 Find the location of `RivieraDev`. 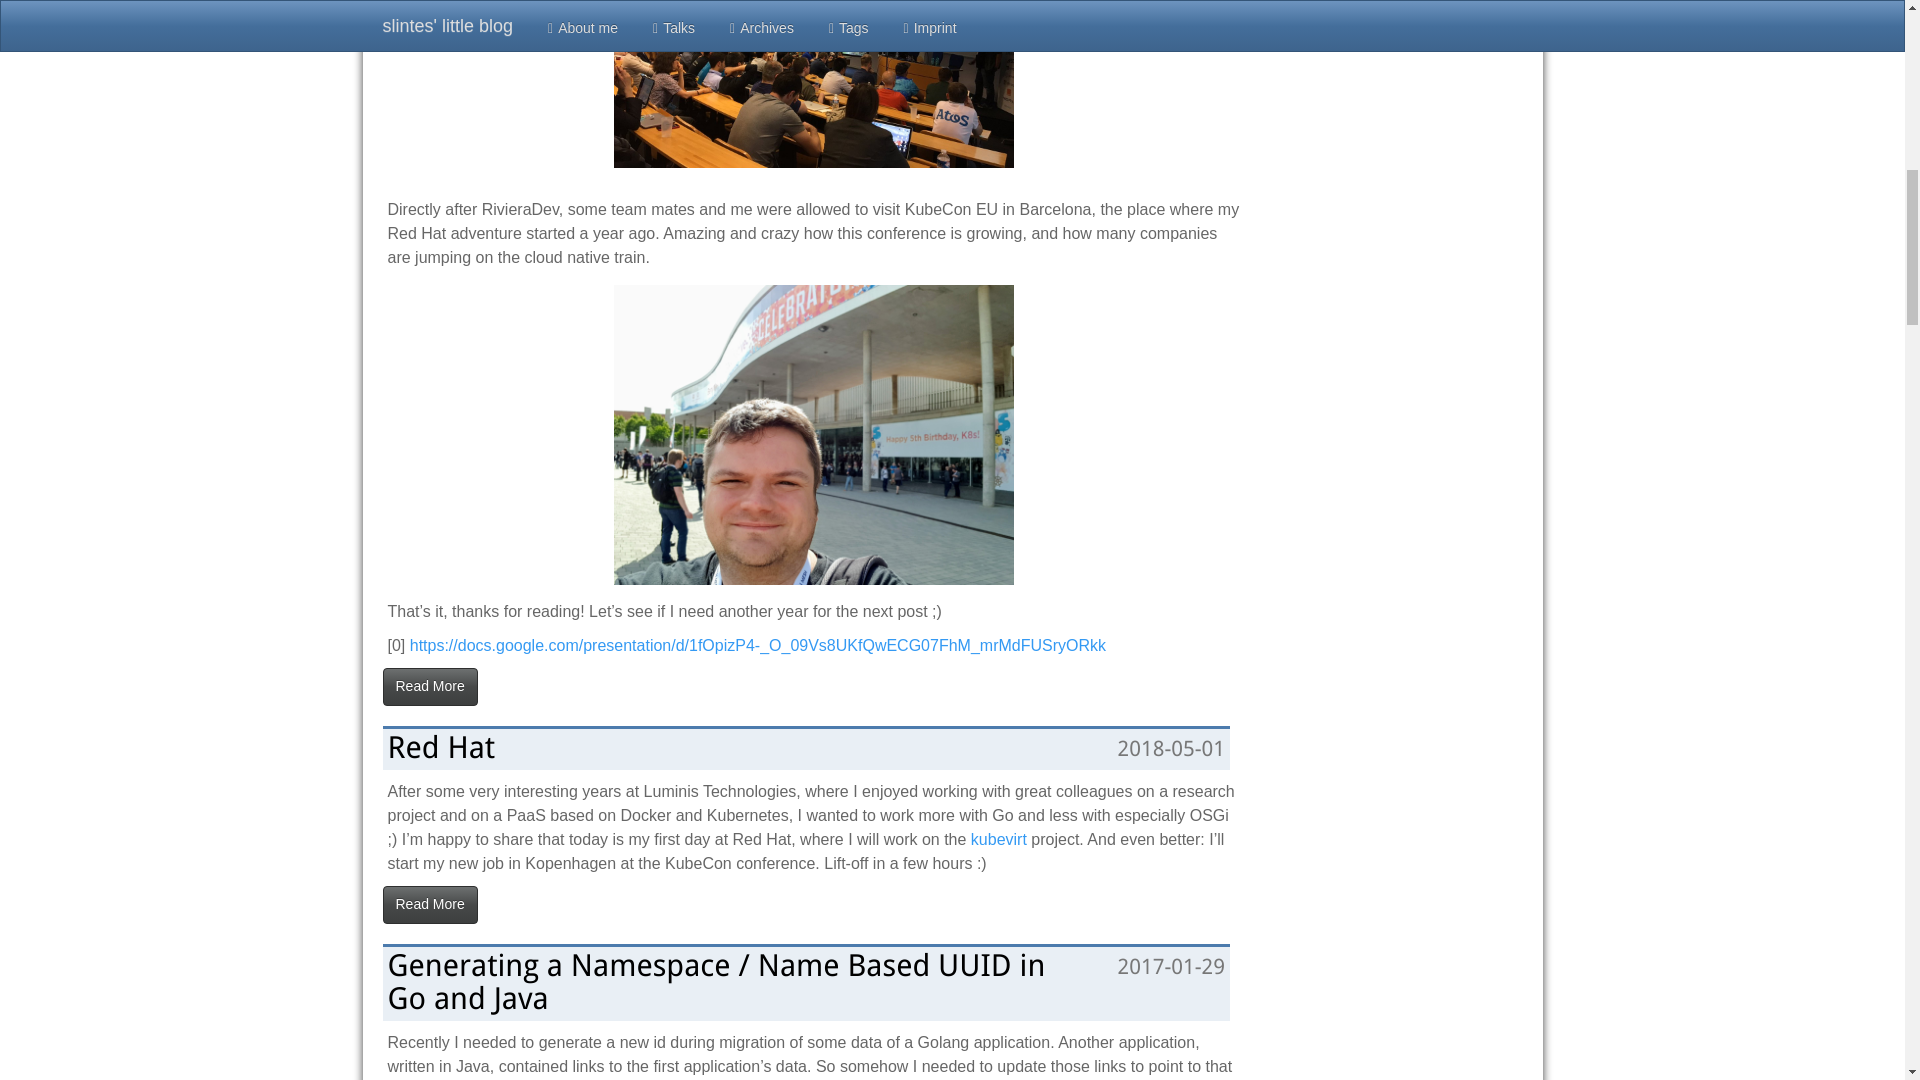

RivieraDev is located at coordinates (814, 84).